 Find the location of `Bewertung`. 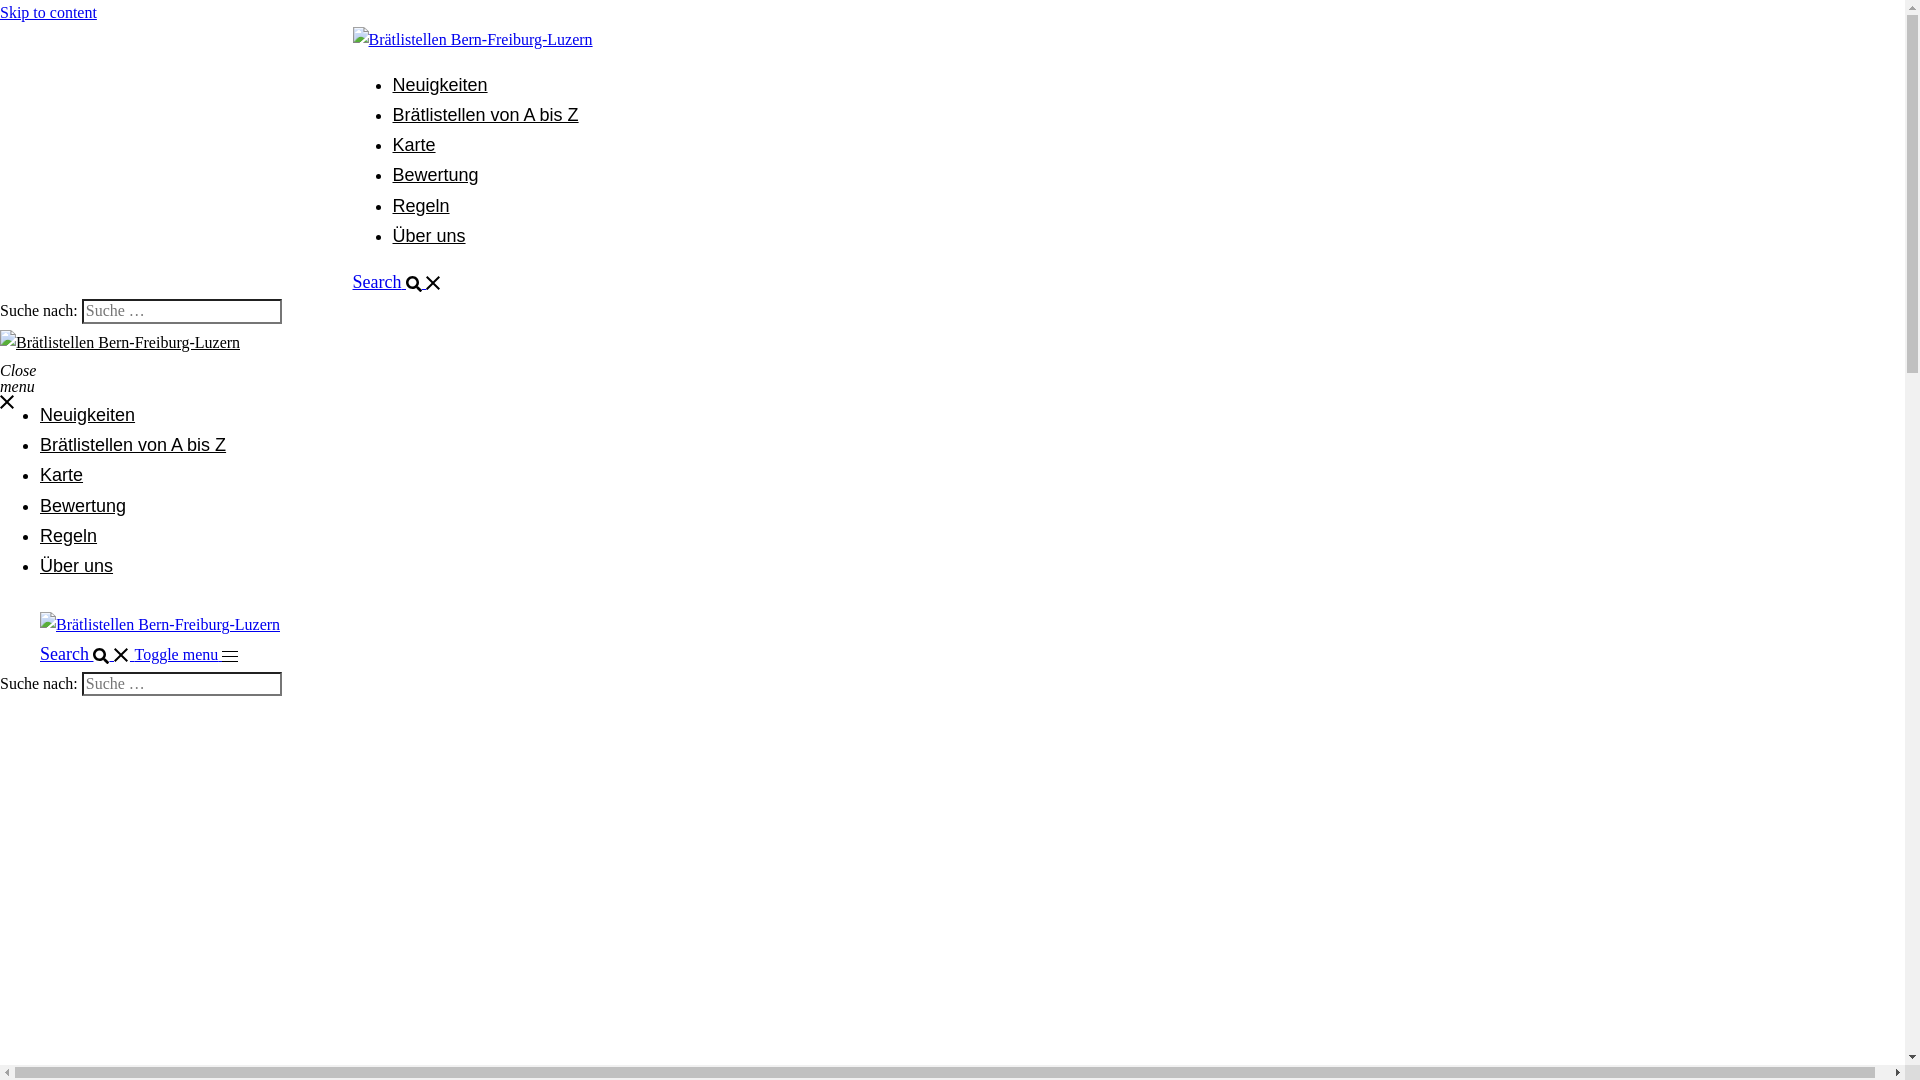

Bewertung is located at coordinates (83, 506).